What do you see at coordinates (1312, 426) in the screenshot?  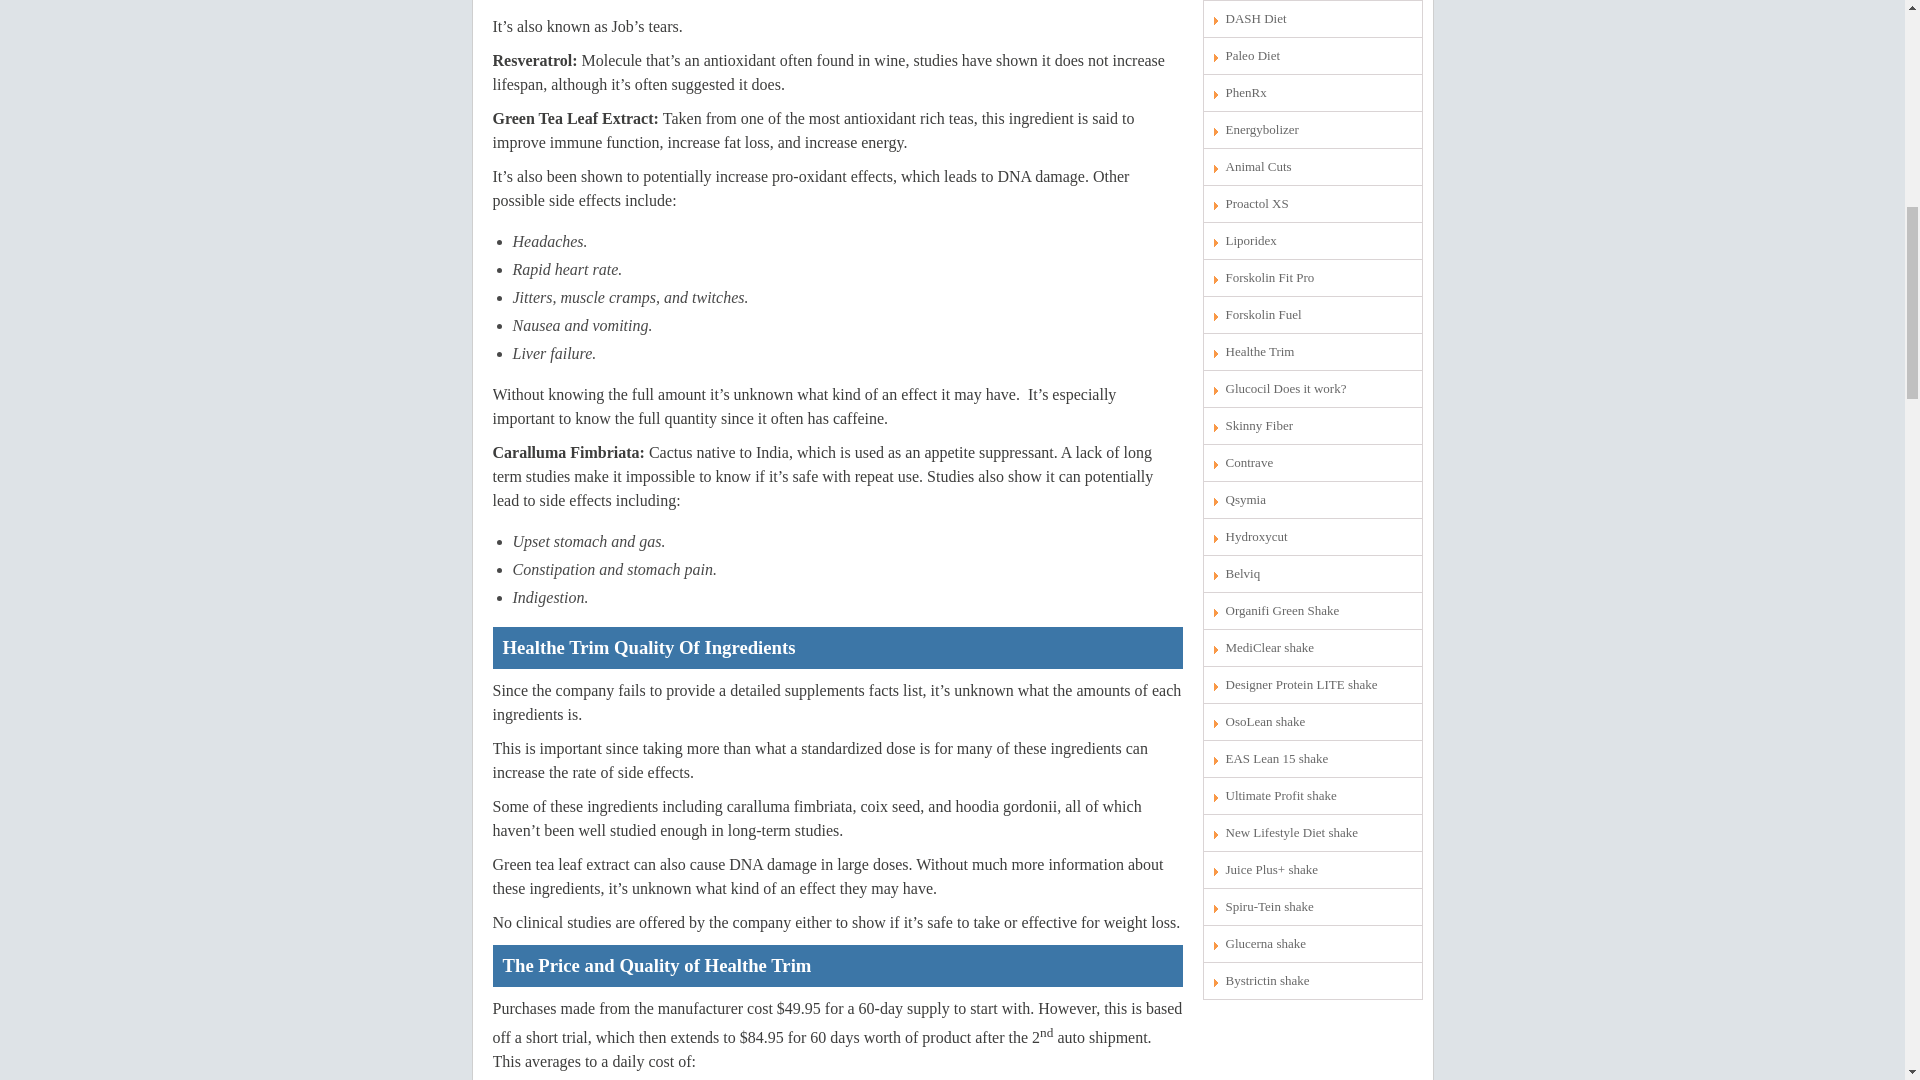 I see `Skinny Fiber` at bounding box center [1312, 426].